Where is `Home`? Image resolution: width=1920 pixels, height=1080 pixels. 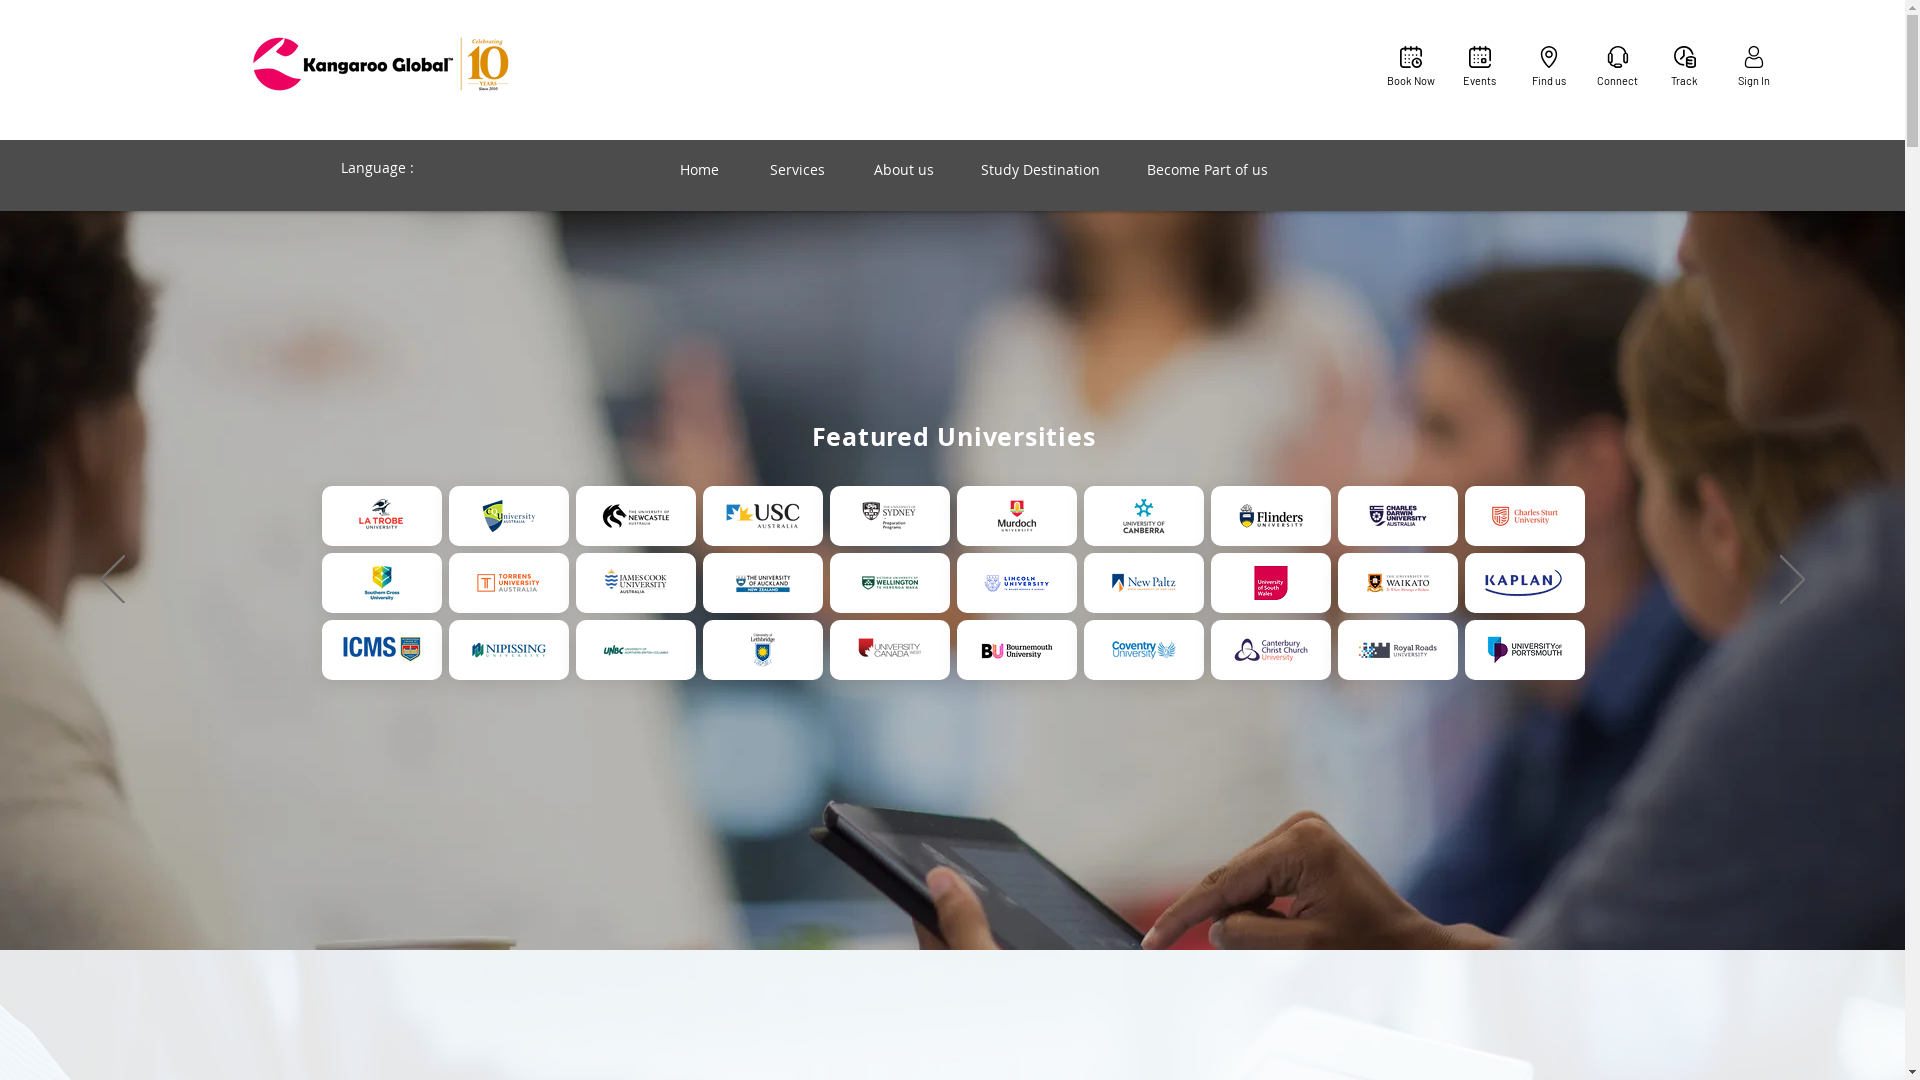
Home is located at coordinates (698, 170).